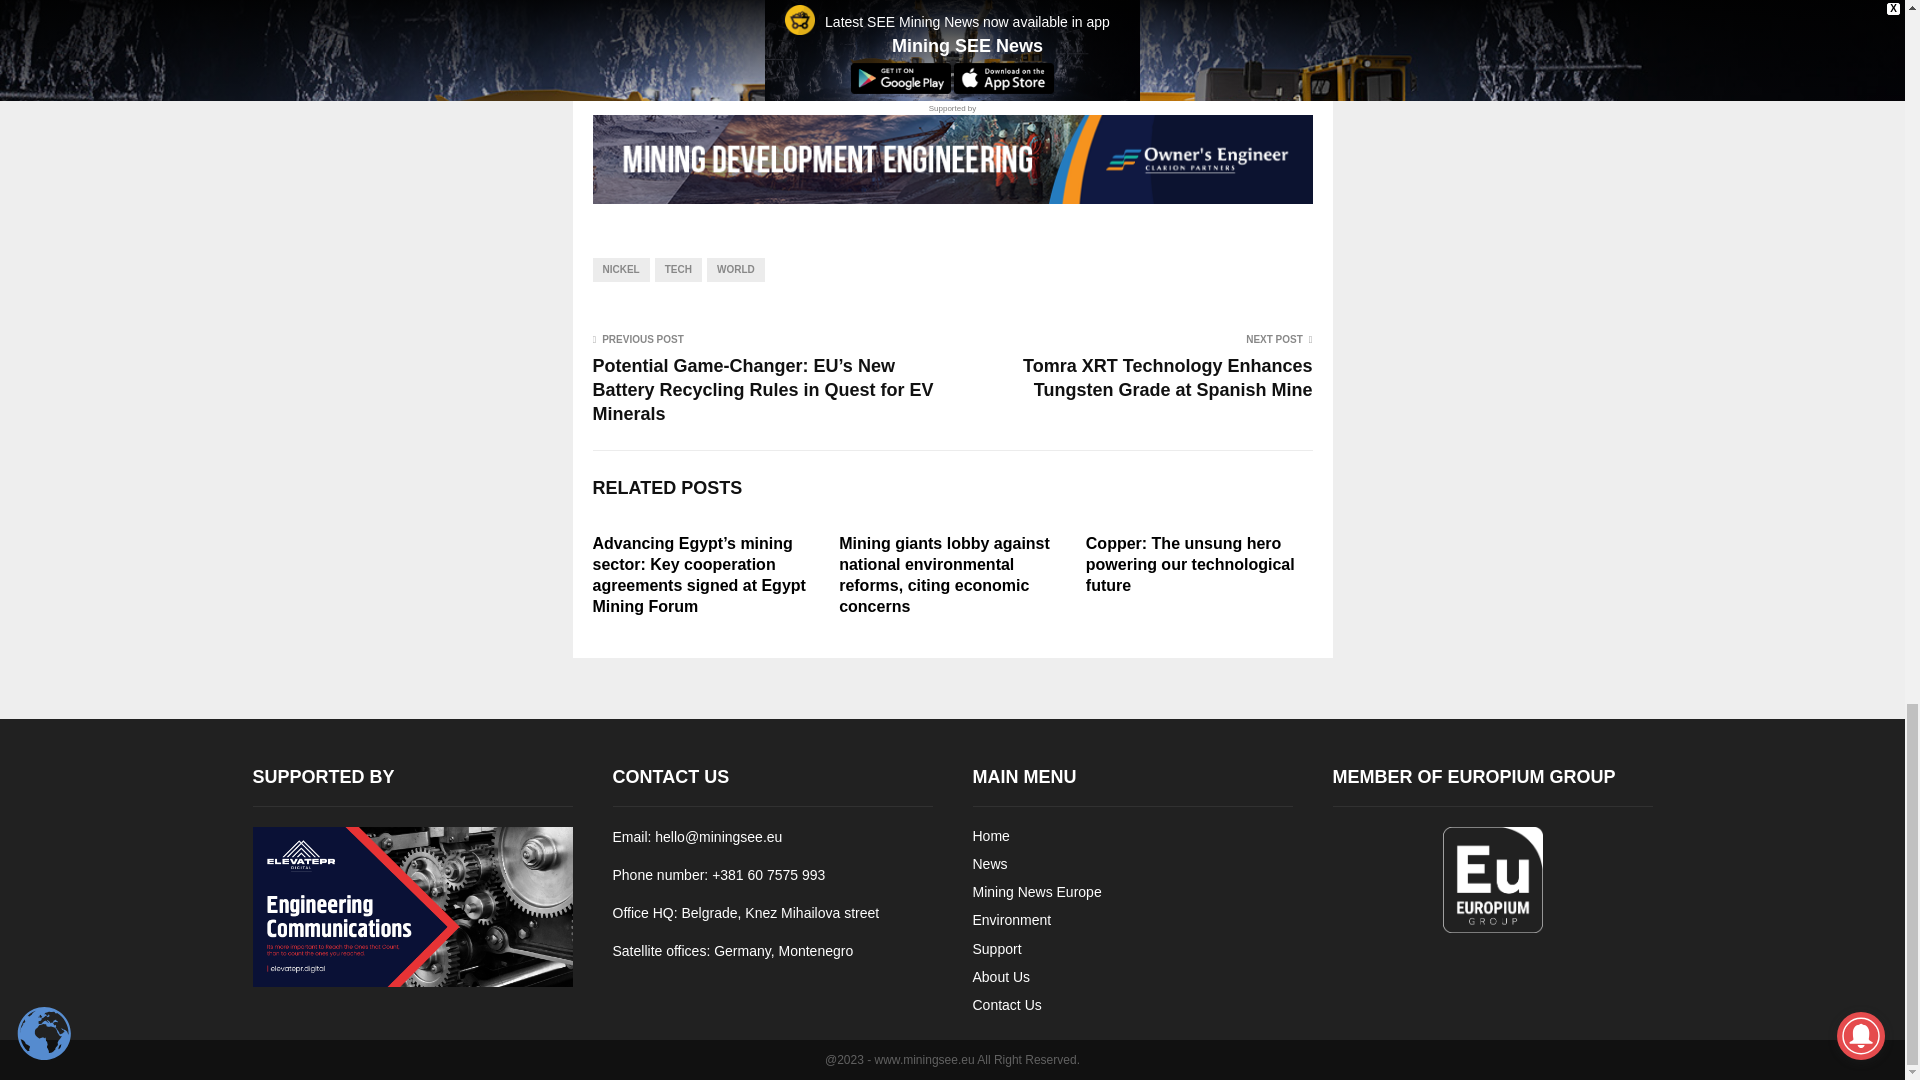  I want to click on Supported by, so click(951, 153).